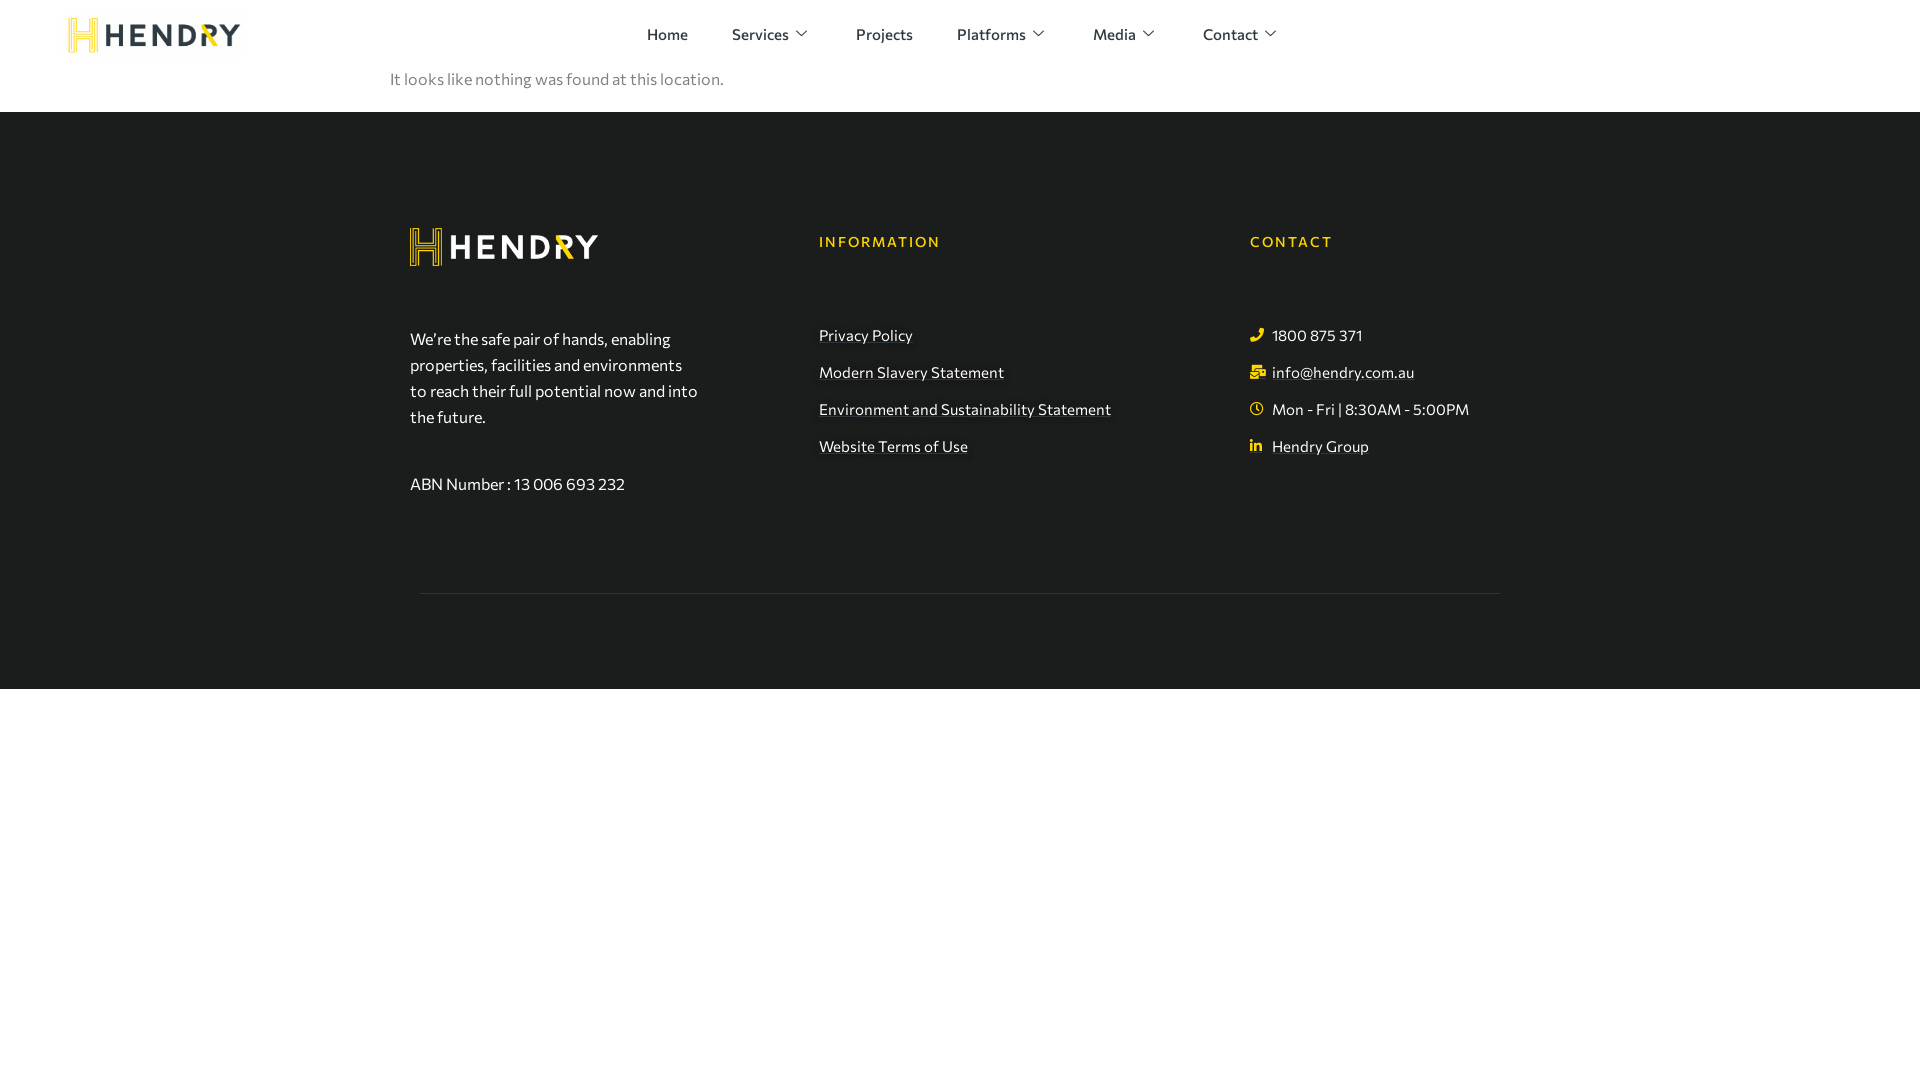  Describe the element at coordinates (1380, 372) in the screenshot. I see `info@hendry.com.au` at that location.